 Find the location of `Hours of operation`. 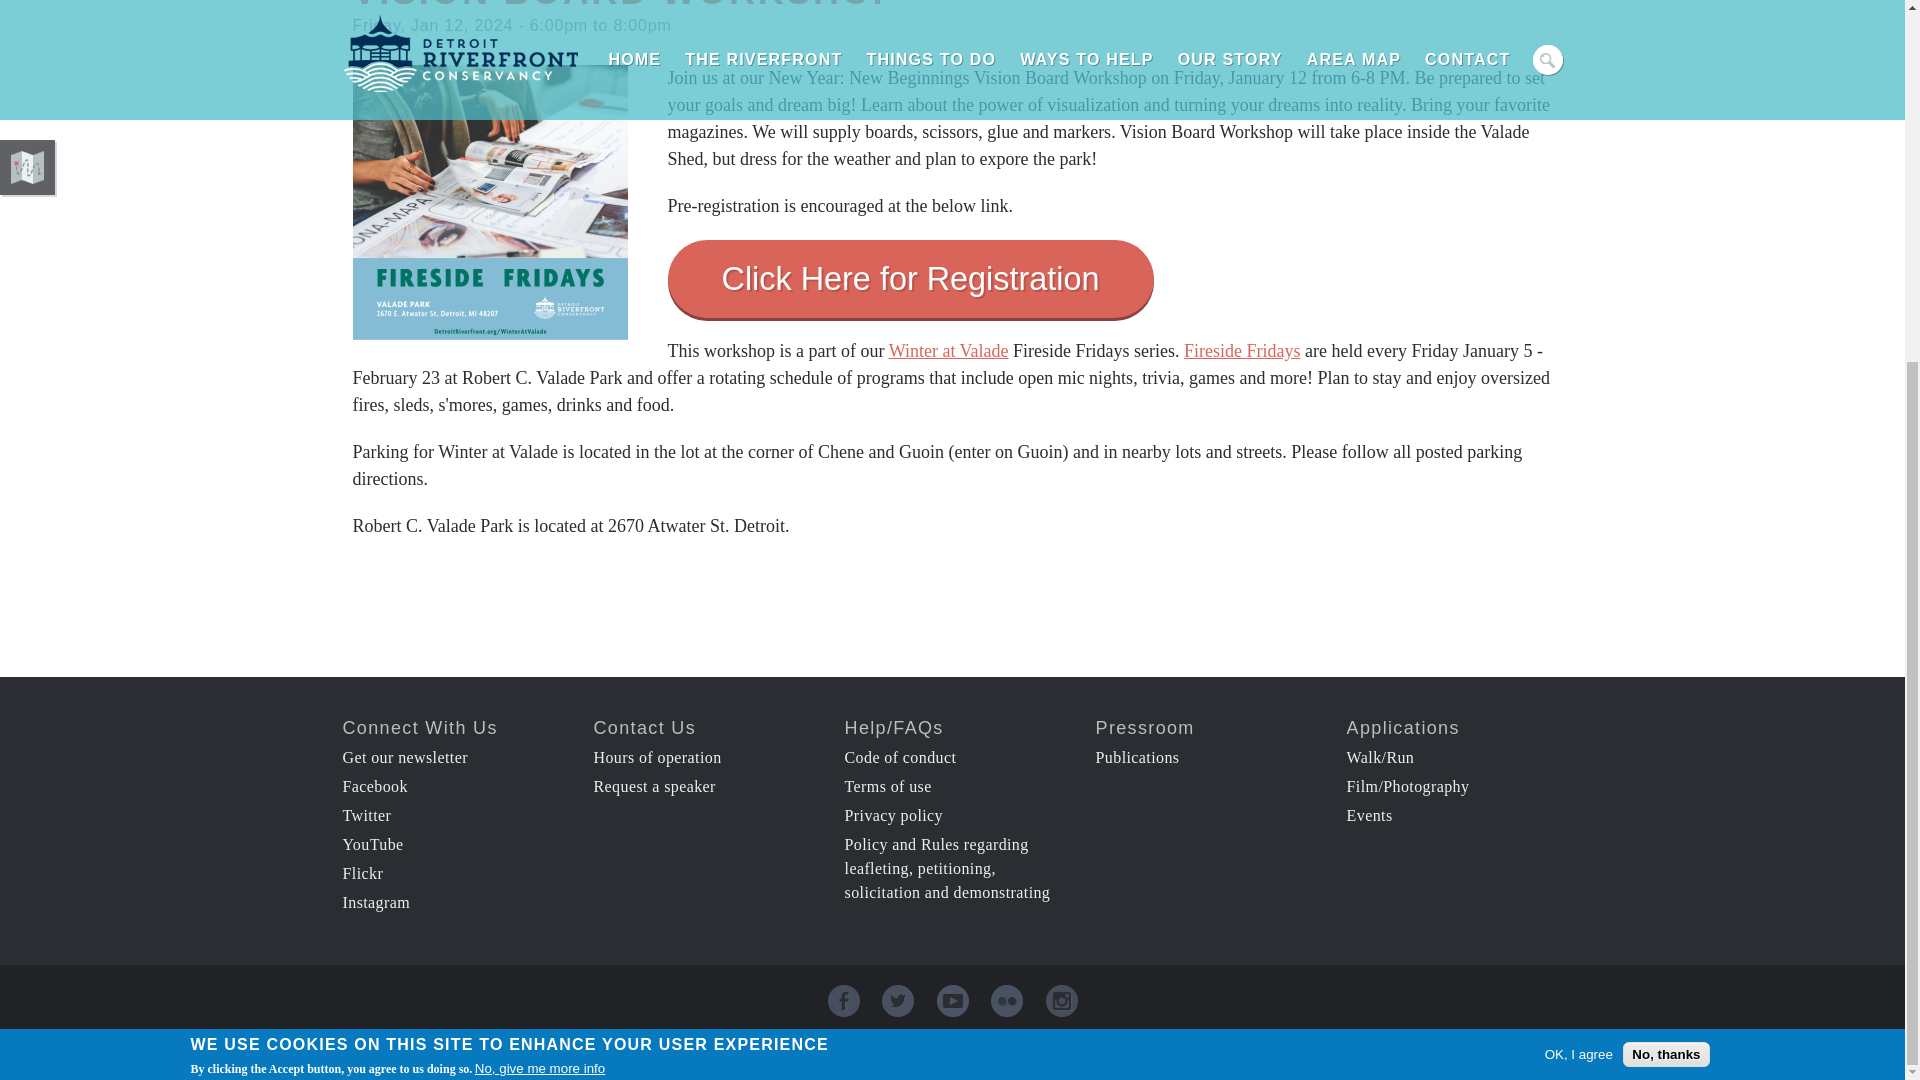

Hours of operation is located at coordinates (657, 757).